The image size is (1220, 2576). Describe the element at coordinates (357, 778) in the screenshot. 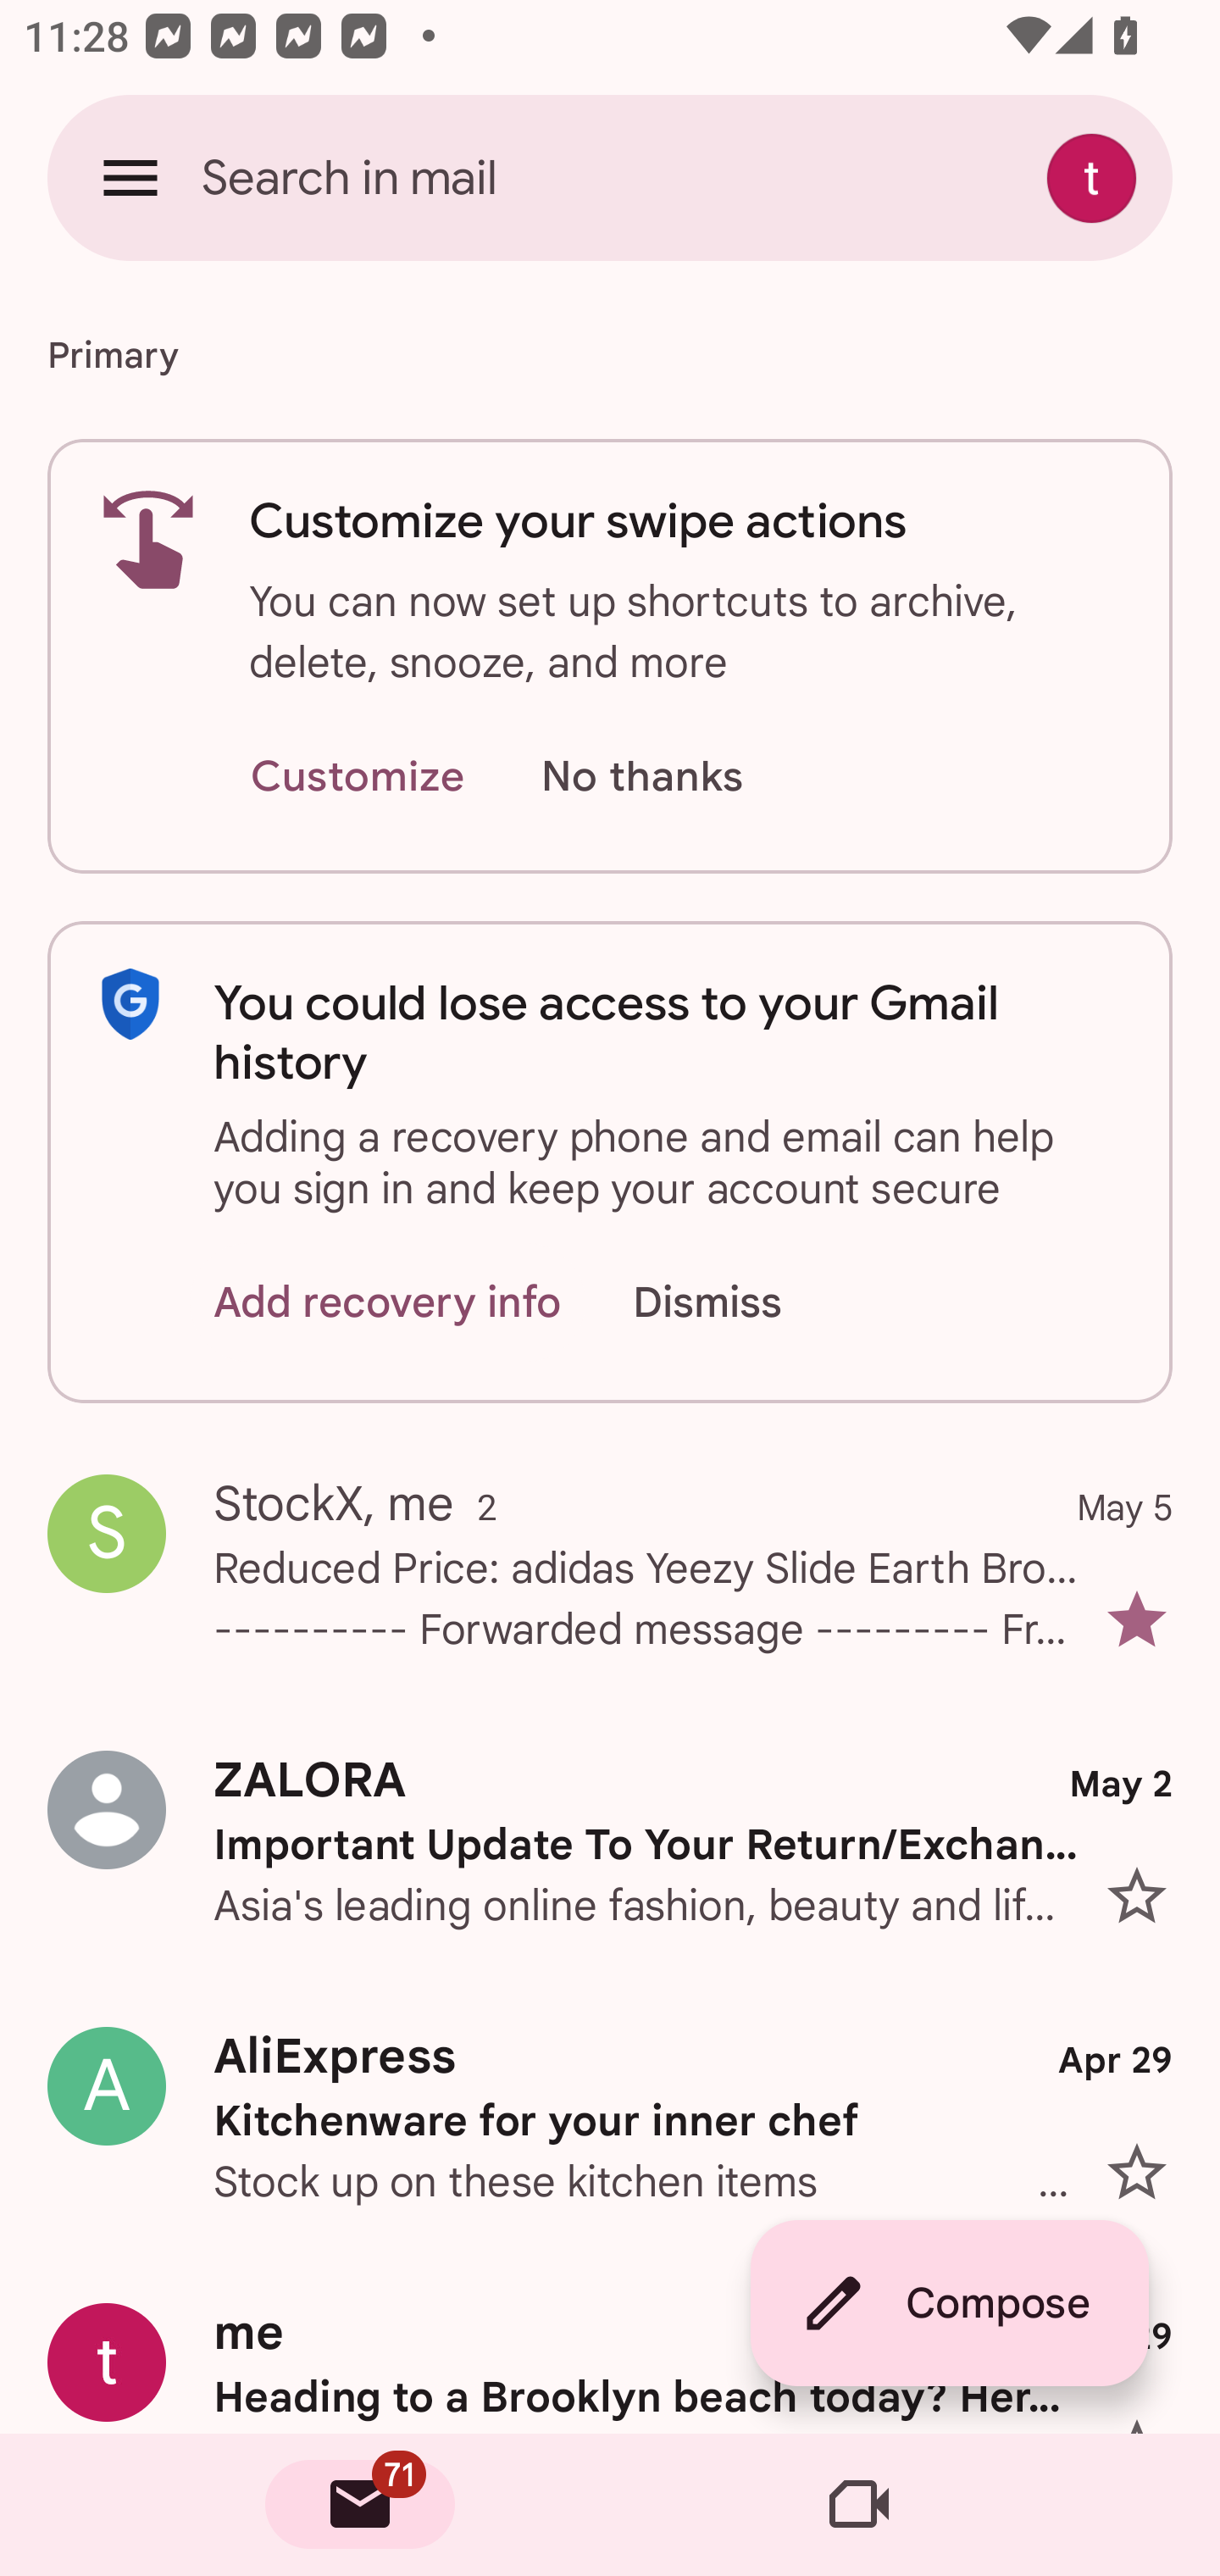

I see `Customize` at that location.